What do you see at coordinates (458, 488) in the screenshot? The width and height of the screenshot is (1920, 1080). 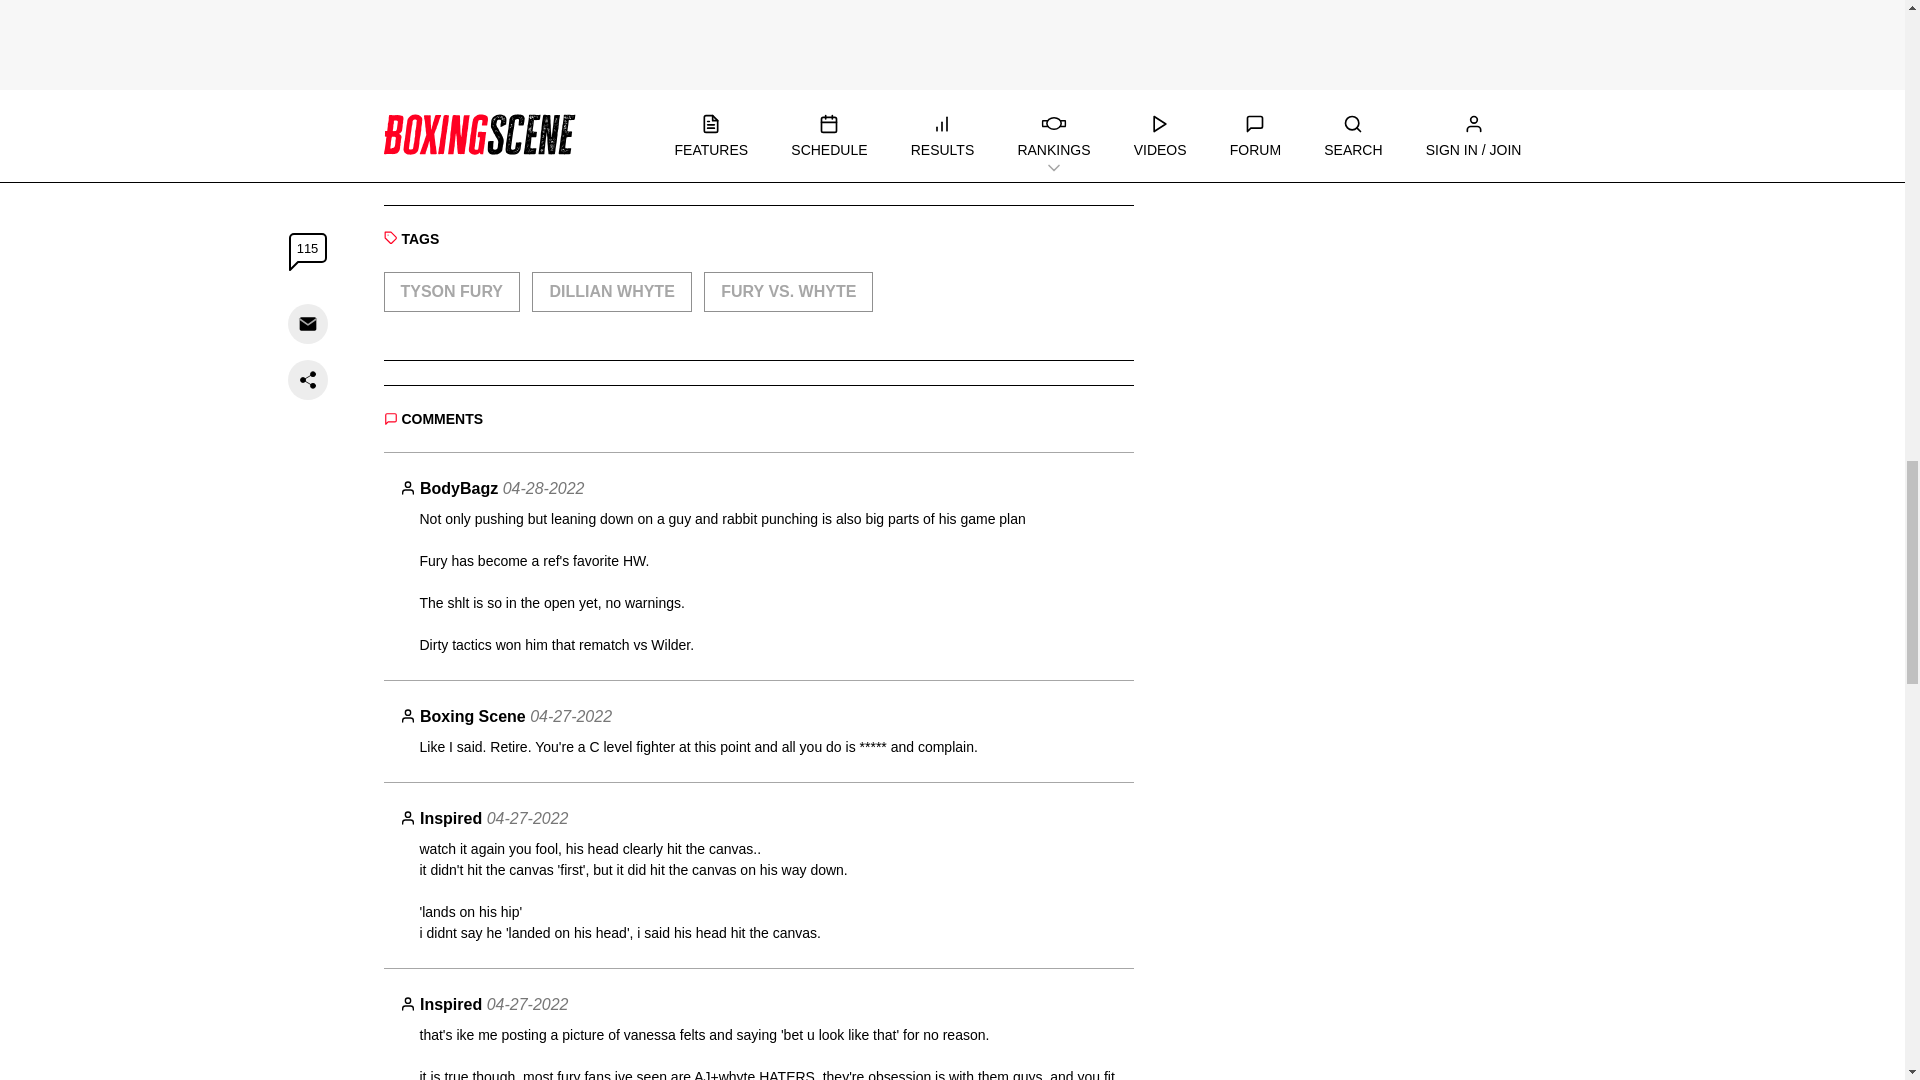 I see `BodyBagz` at bounding box center [458, 488].